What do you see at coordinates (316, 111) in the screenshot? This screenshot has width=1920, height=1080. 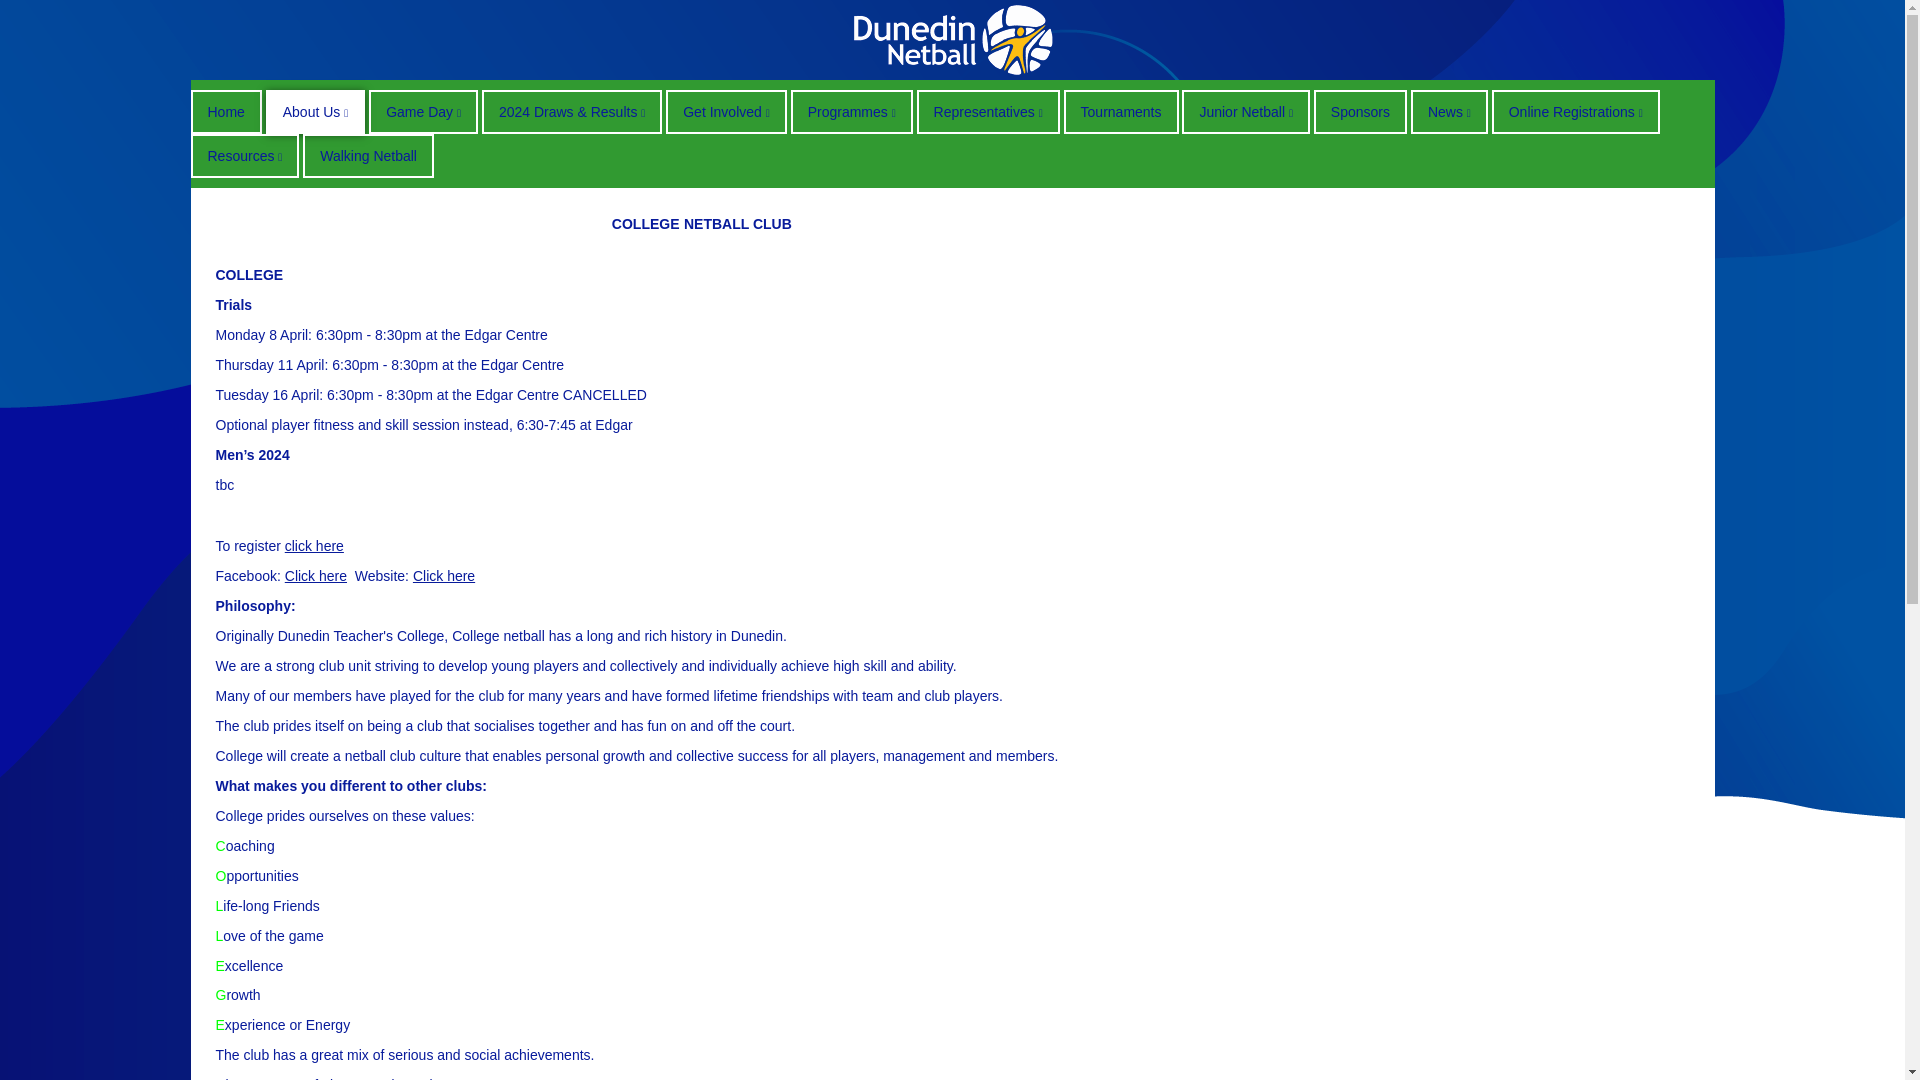 I see `About Us` at bounding box center [316, 111].